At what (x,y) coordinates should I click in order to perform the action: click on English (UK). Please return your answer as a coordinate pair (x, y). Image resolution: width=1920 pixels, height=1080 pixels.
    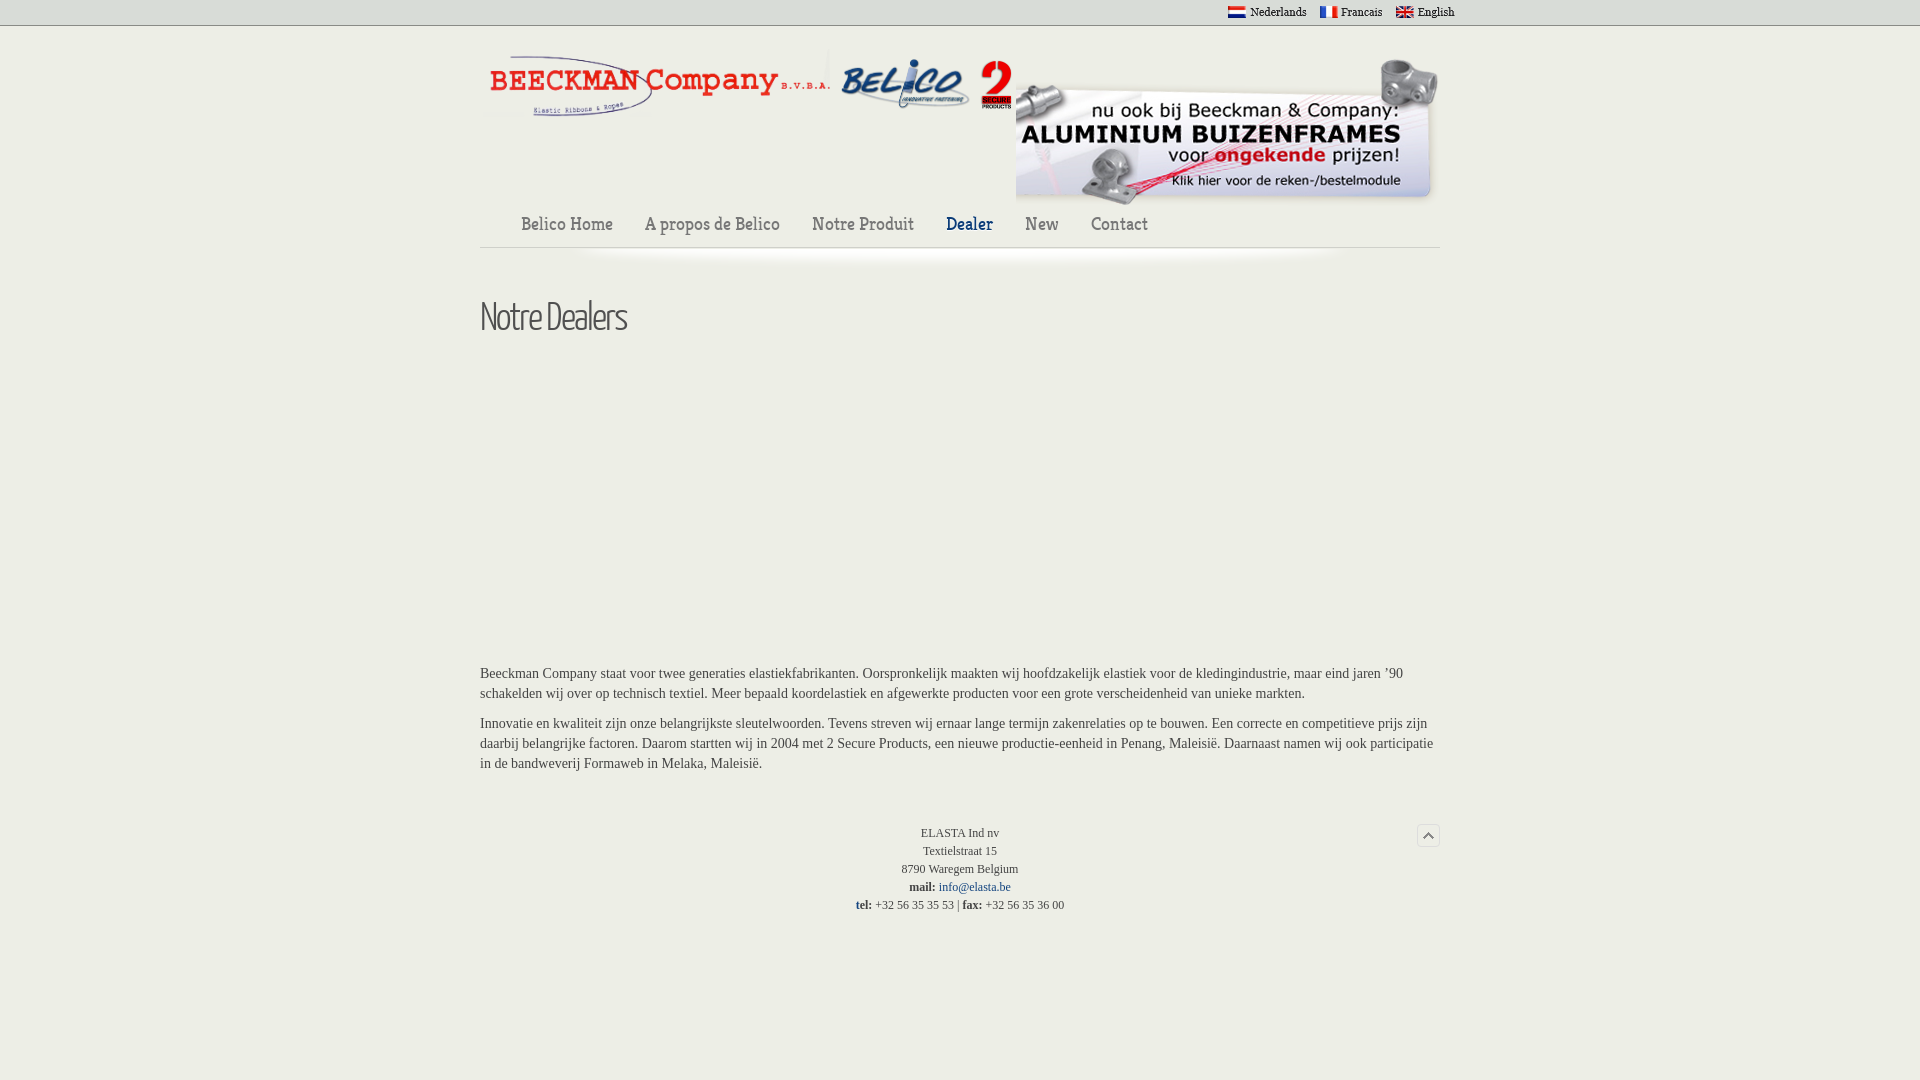
    Looking at the image, I should click on (1426, 9).